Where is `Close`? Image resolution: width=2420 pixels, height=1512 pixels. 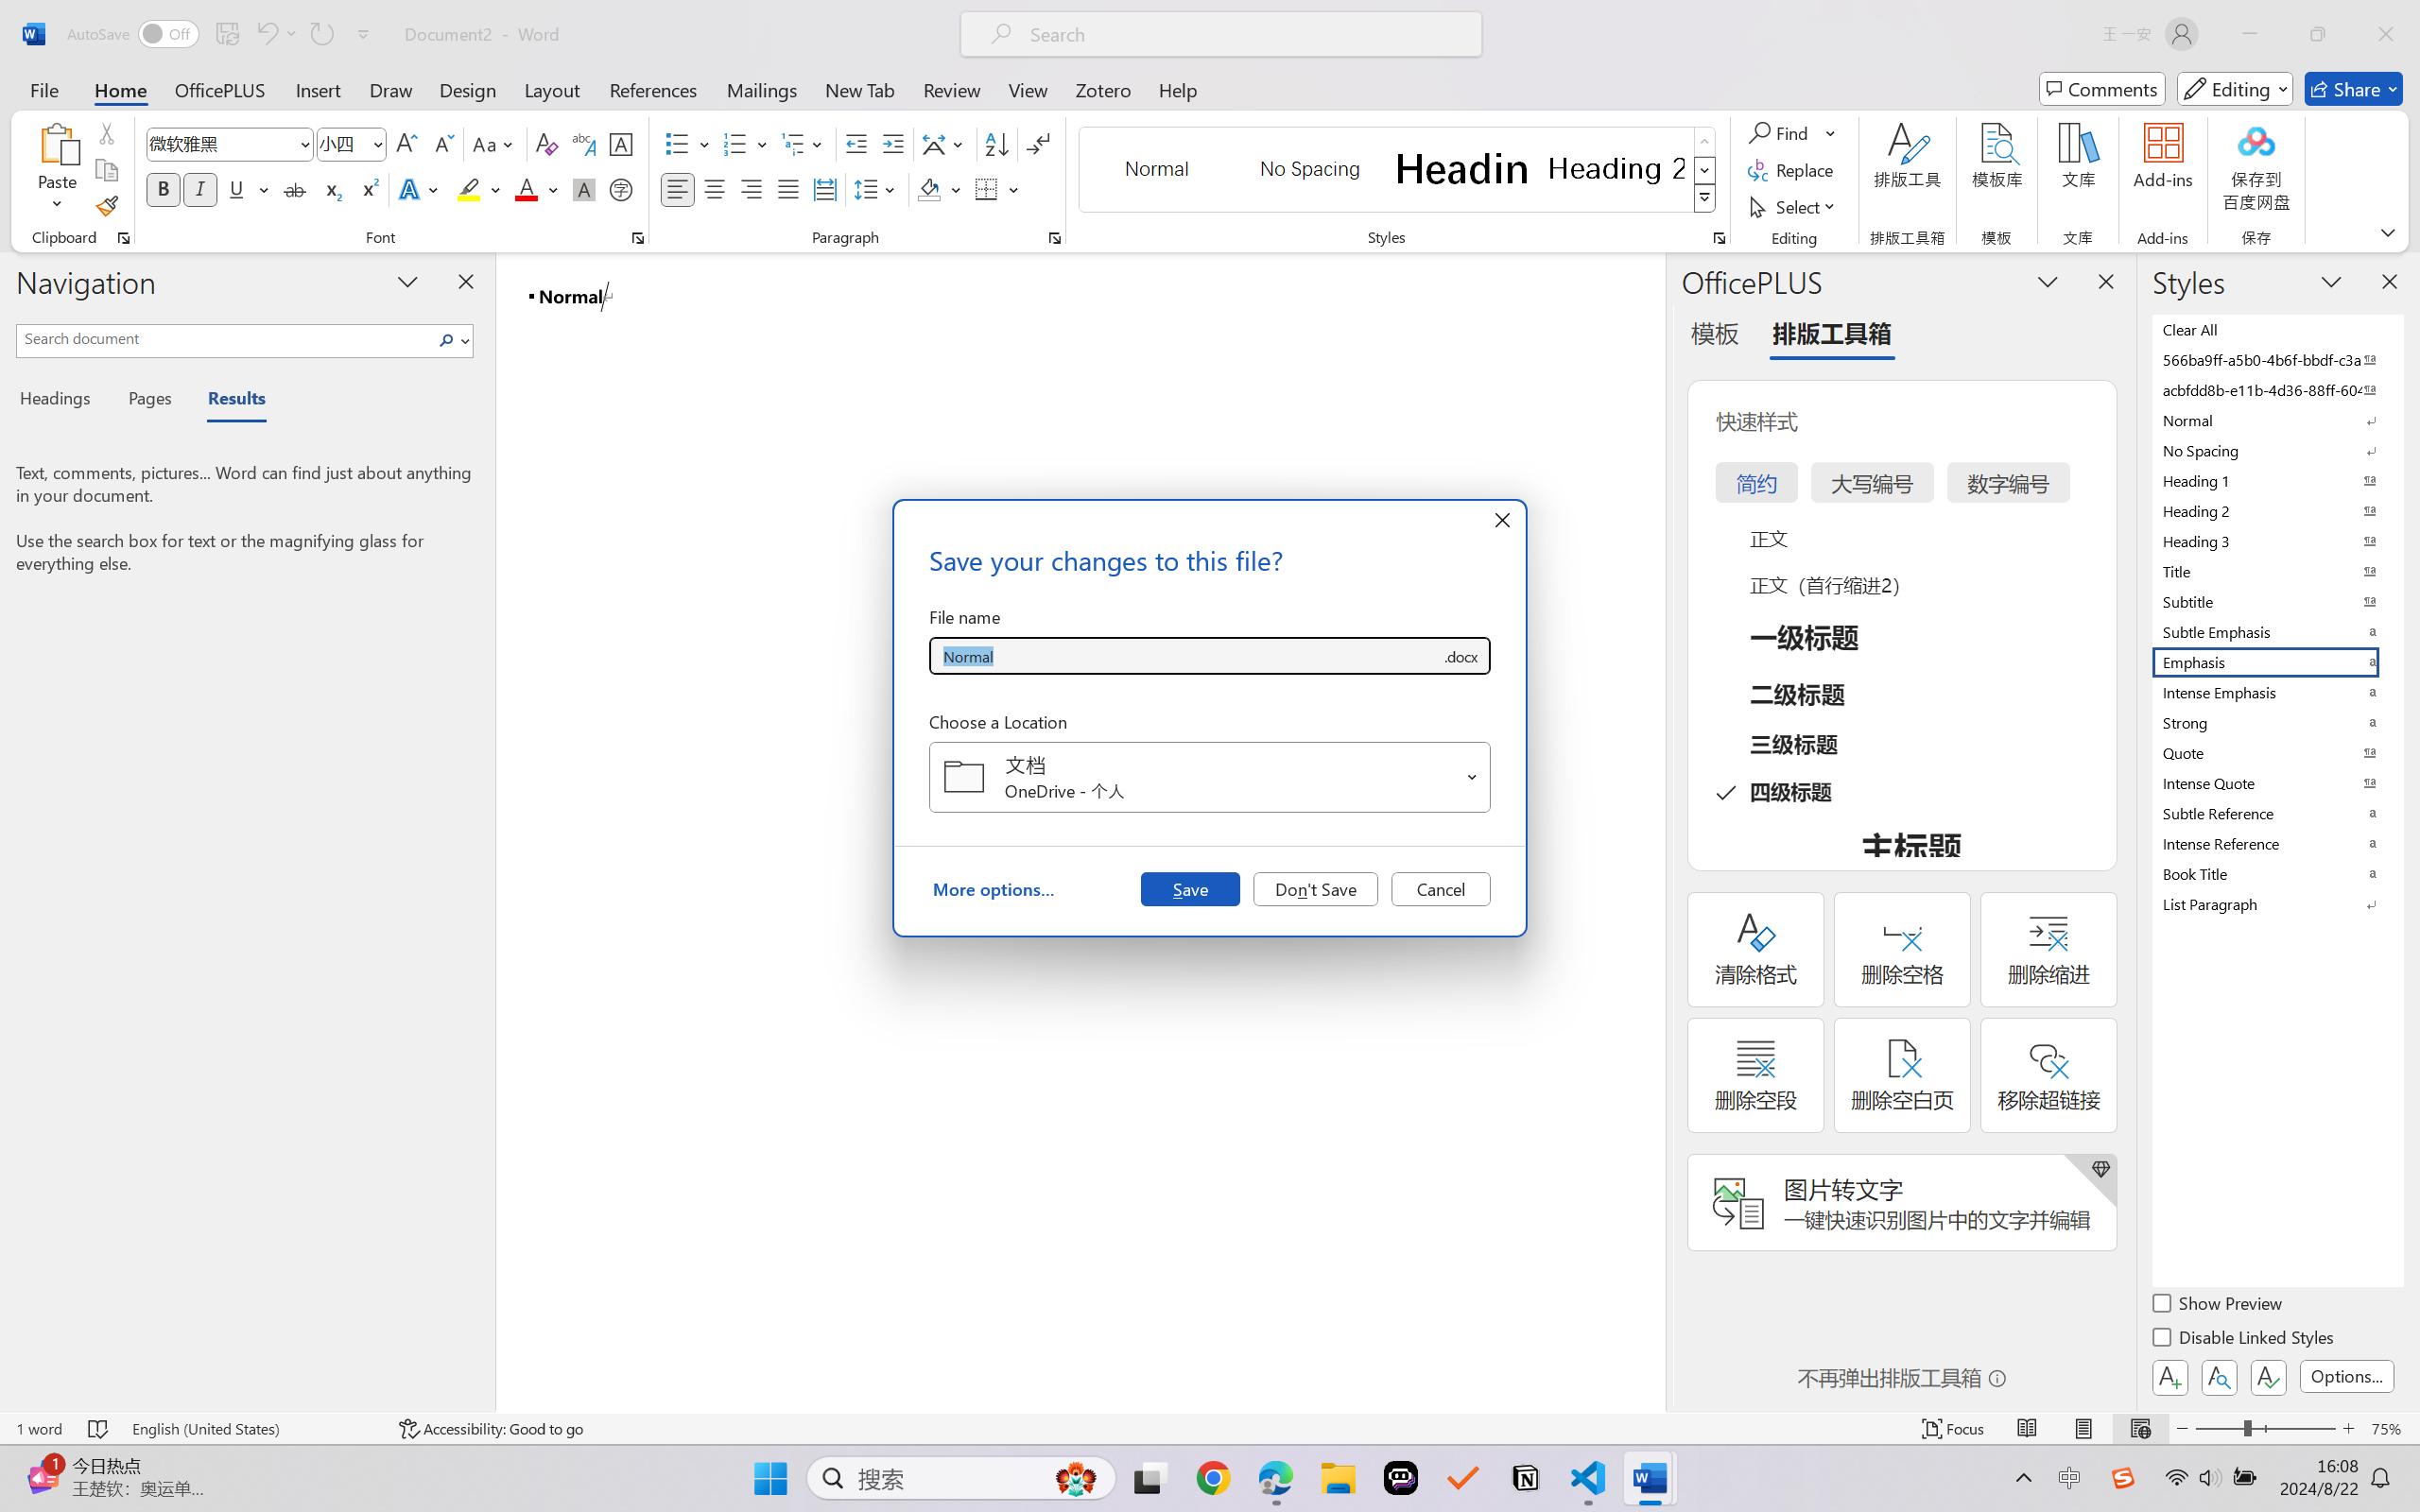
Close is located at coordinates (2386, 34).